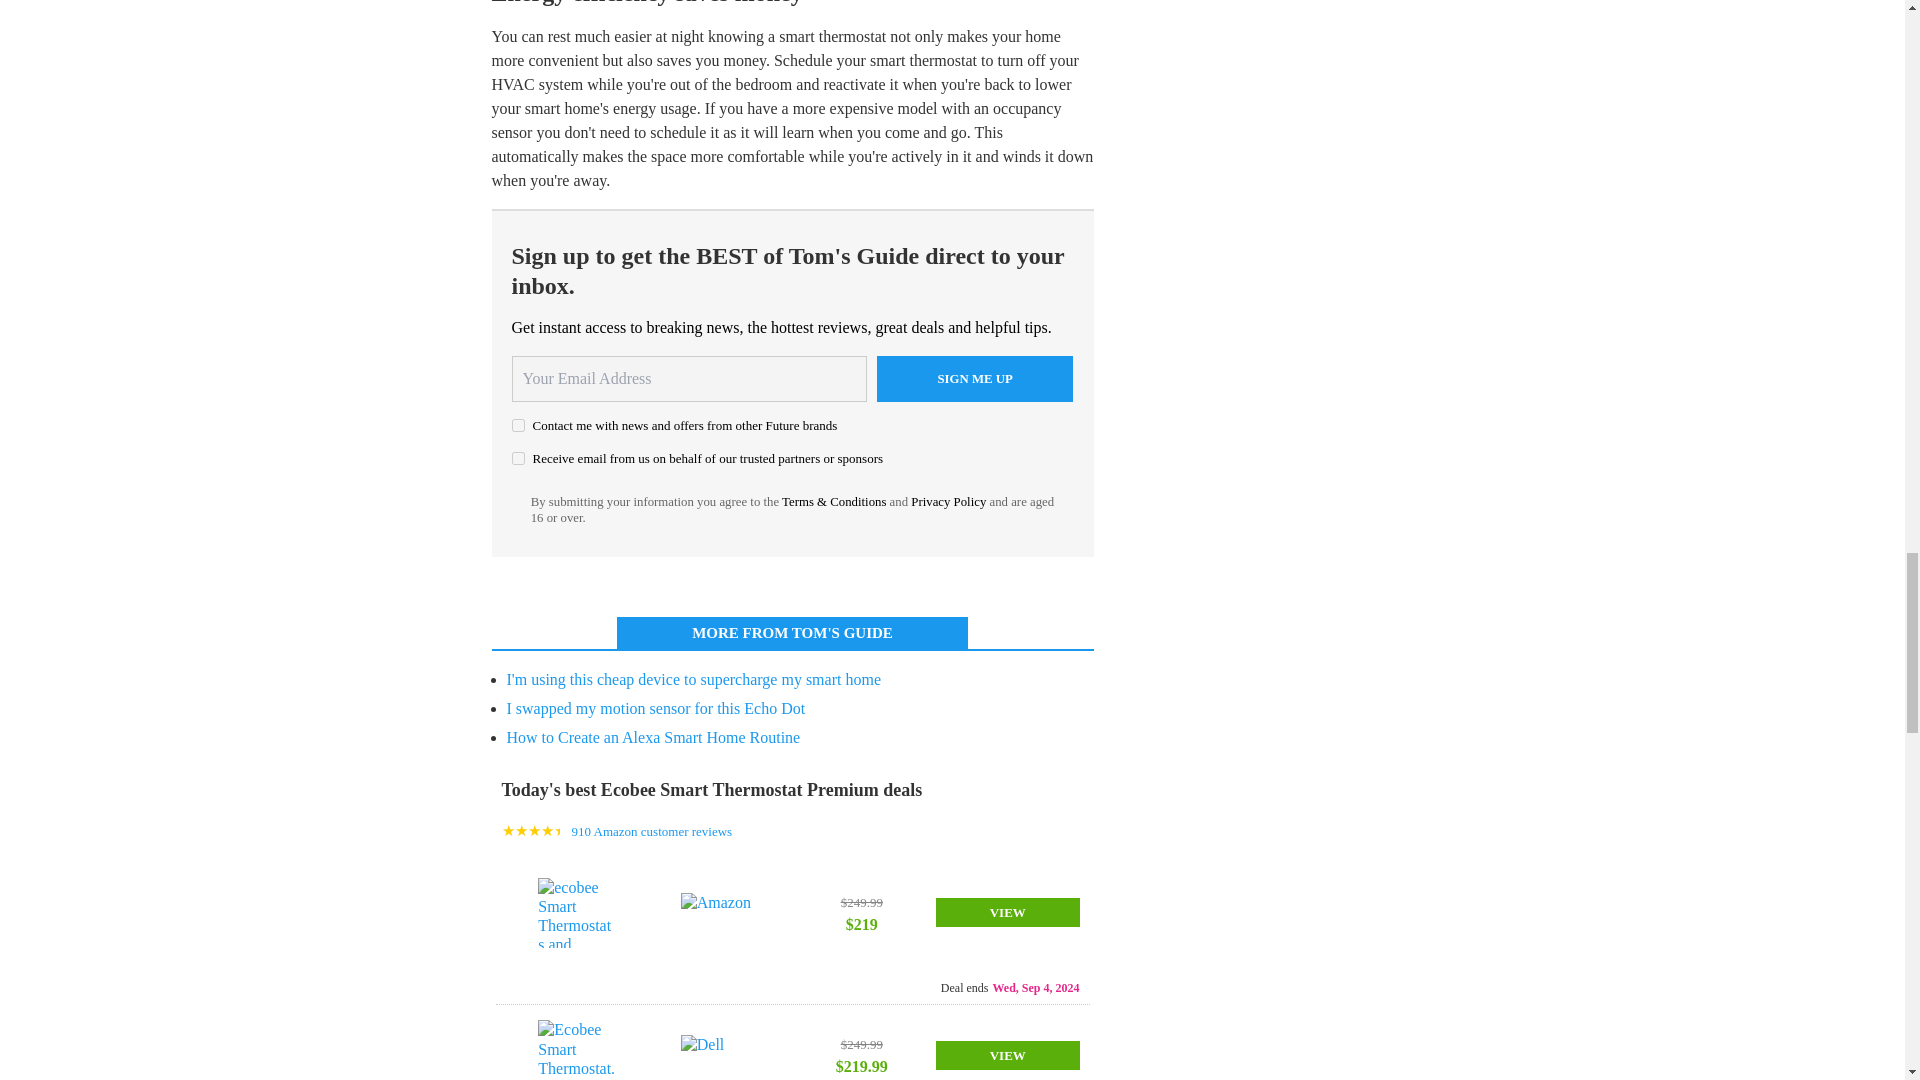  I want to click on ecobee Smart Thermostats and..., so click(576, 913).